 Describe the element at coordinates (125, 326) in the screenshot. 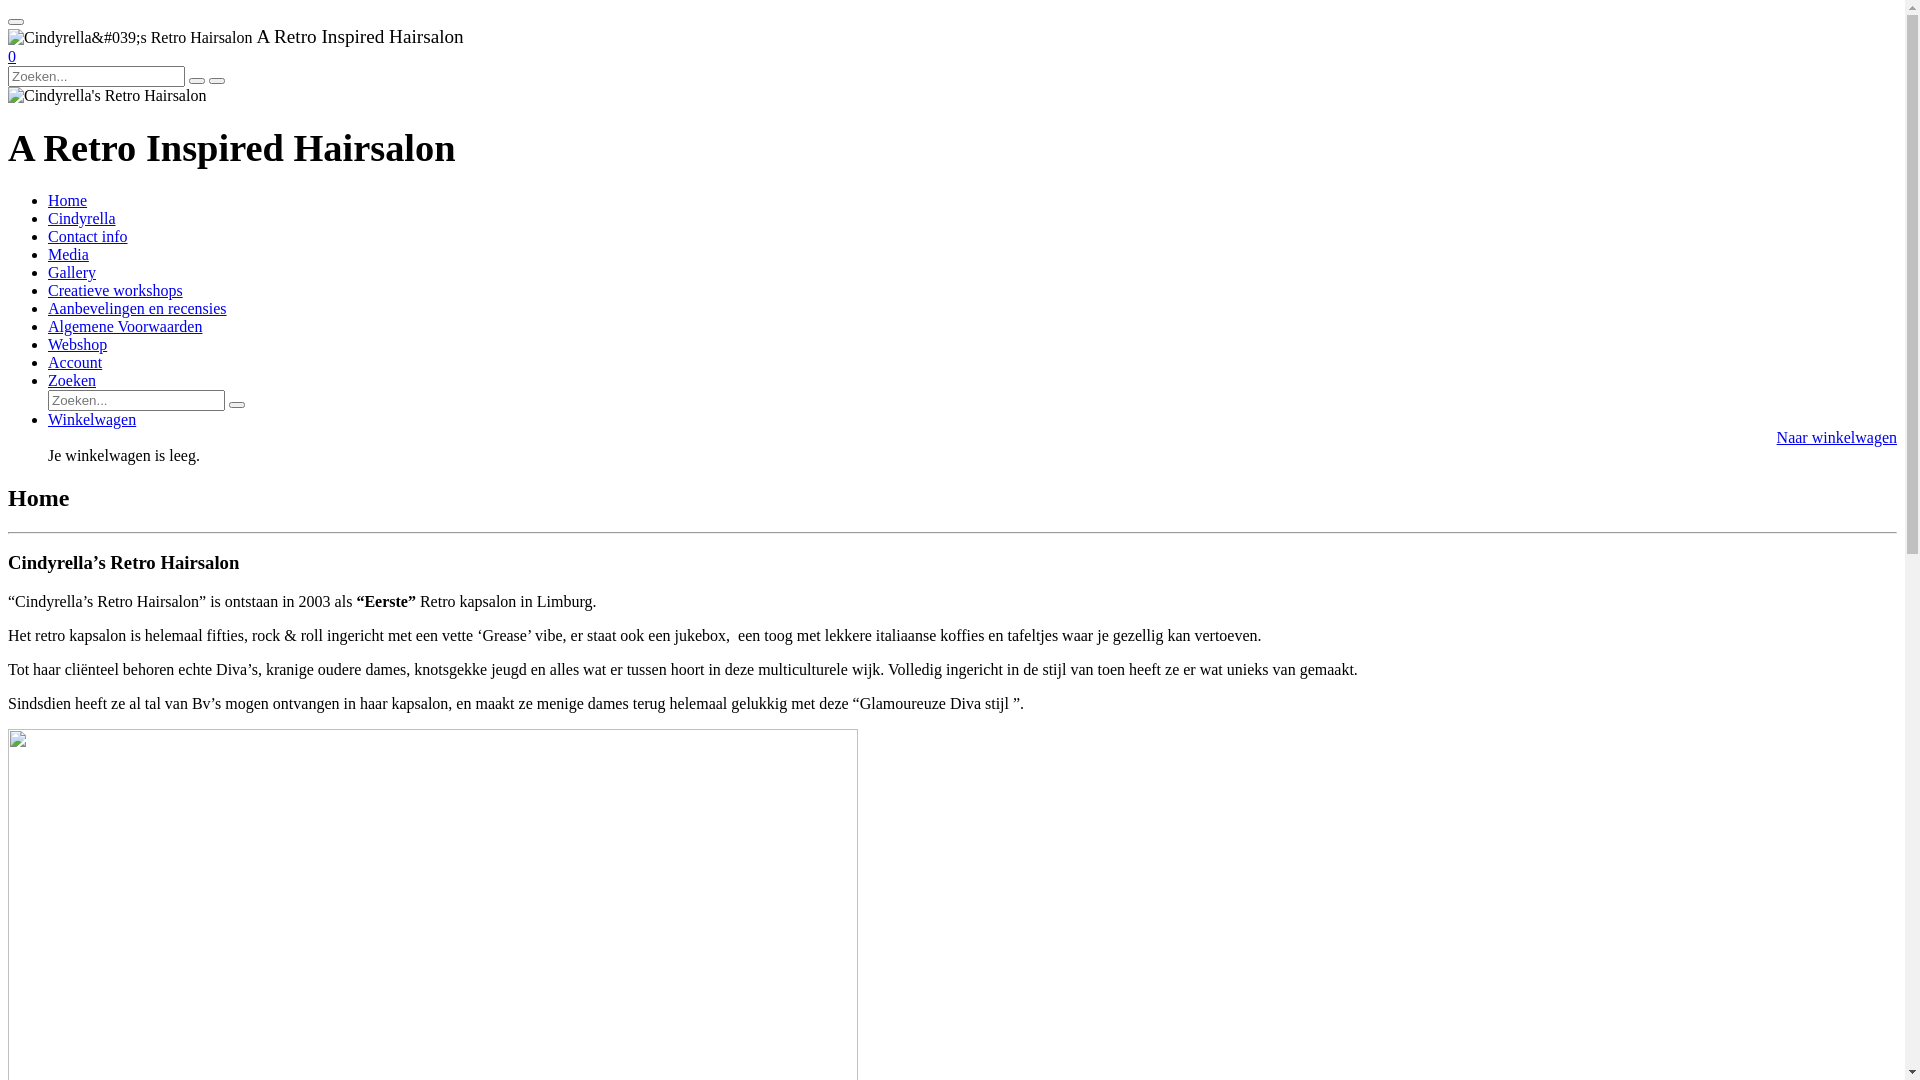

I see `Algemene Voorwaarden` at that location.